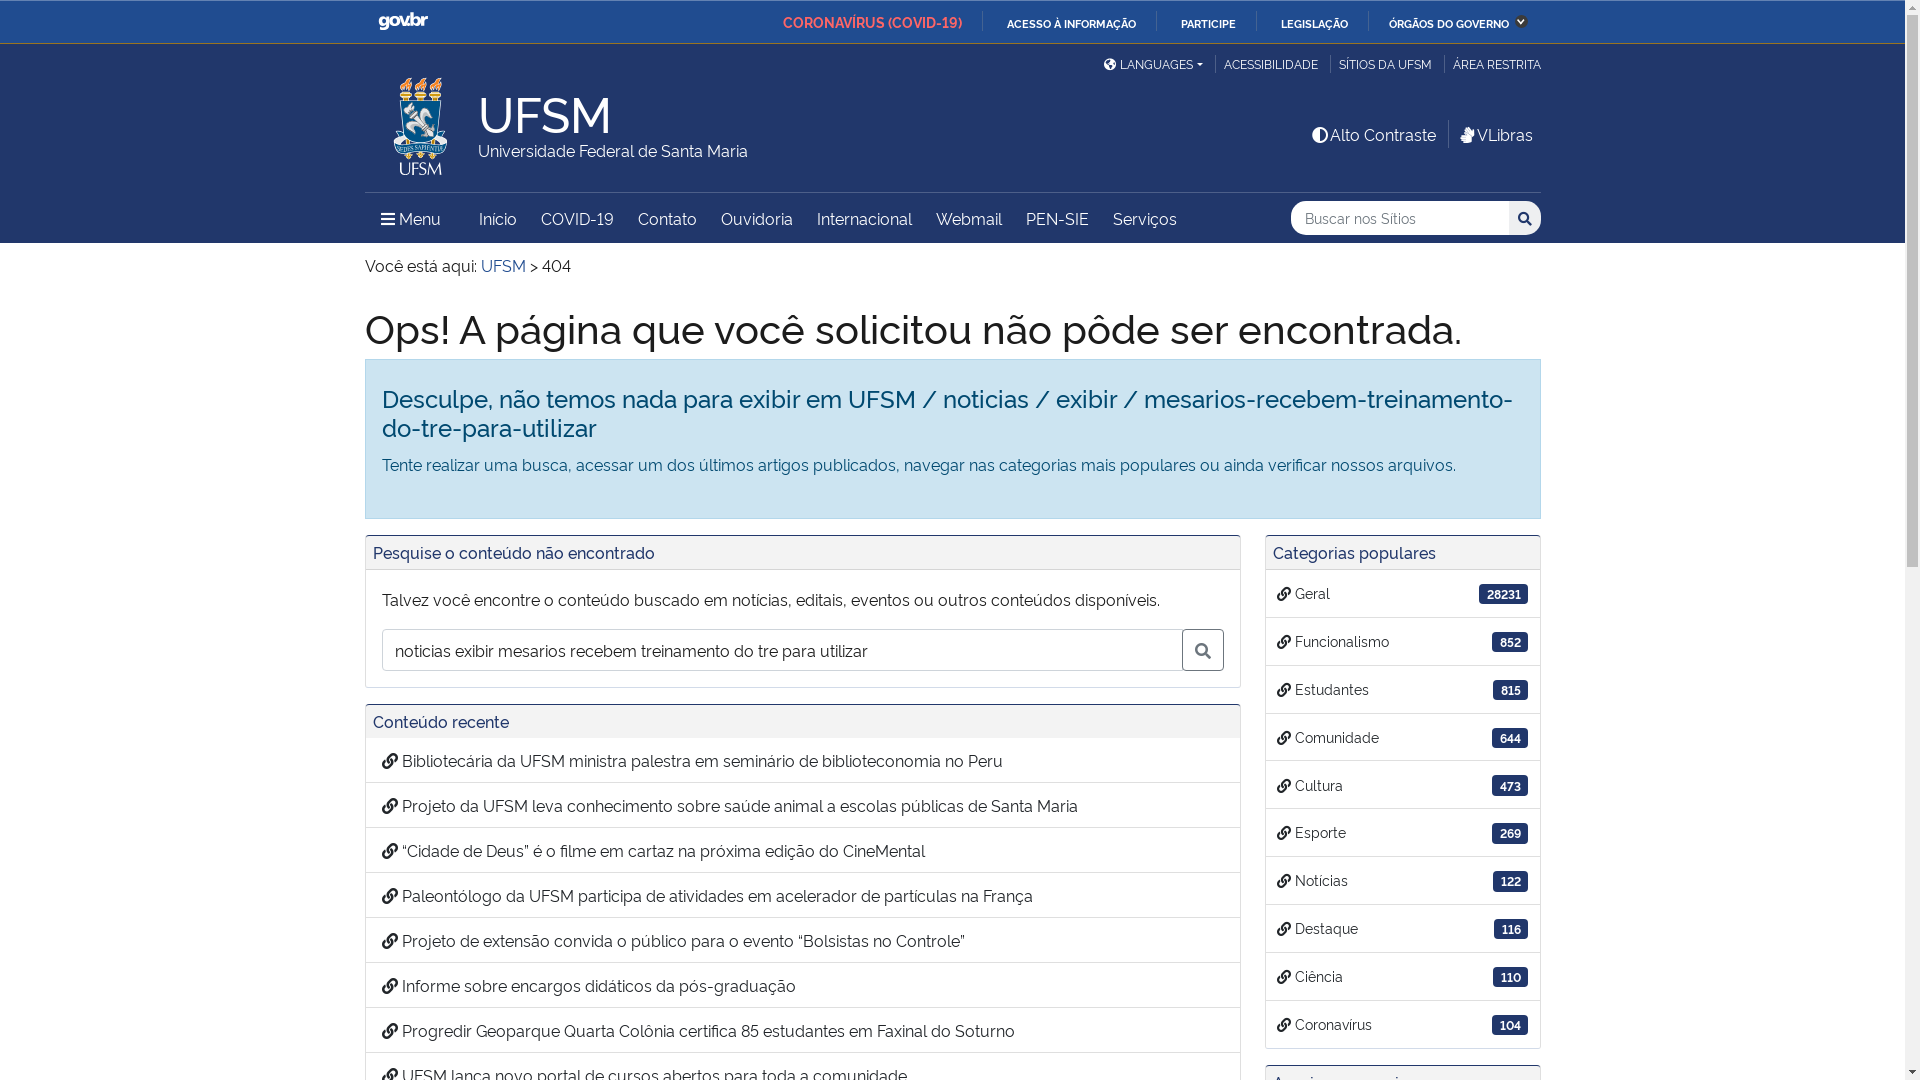 This screenshot has width=1920, height=1080. What do you see at coordinates (1403, 690) in the screenshot?
I see `Estudantes
815` at bounding box center [1403, 690].